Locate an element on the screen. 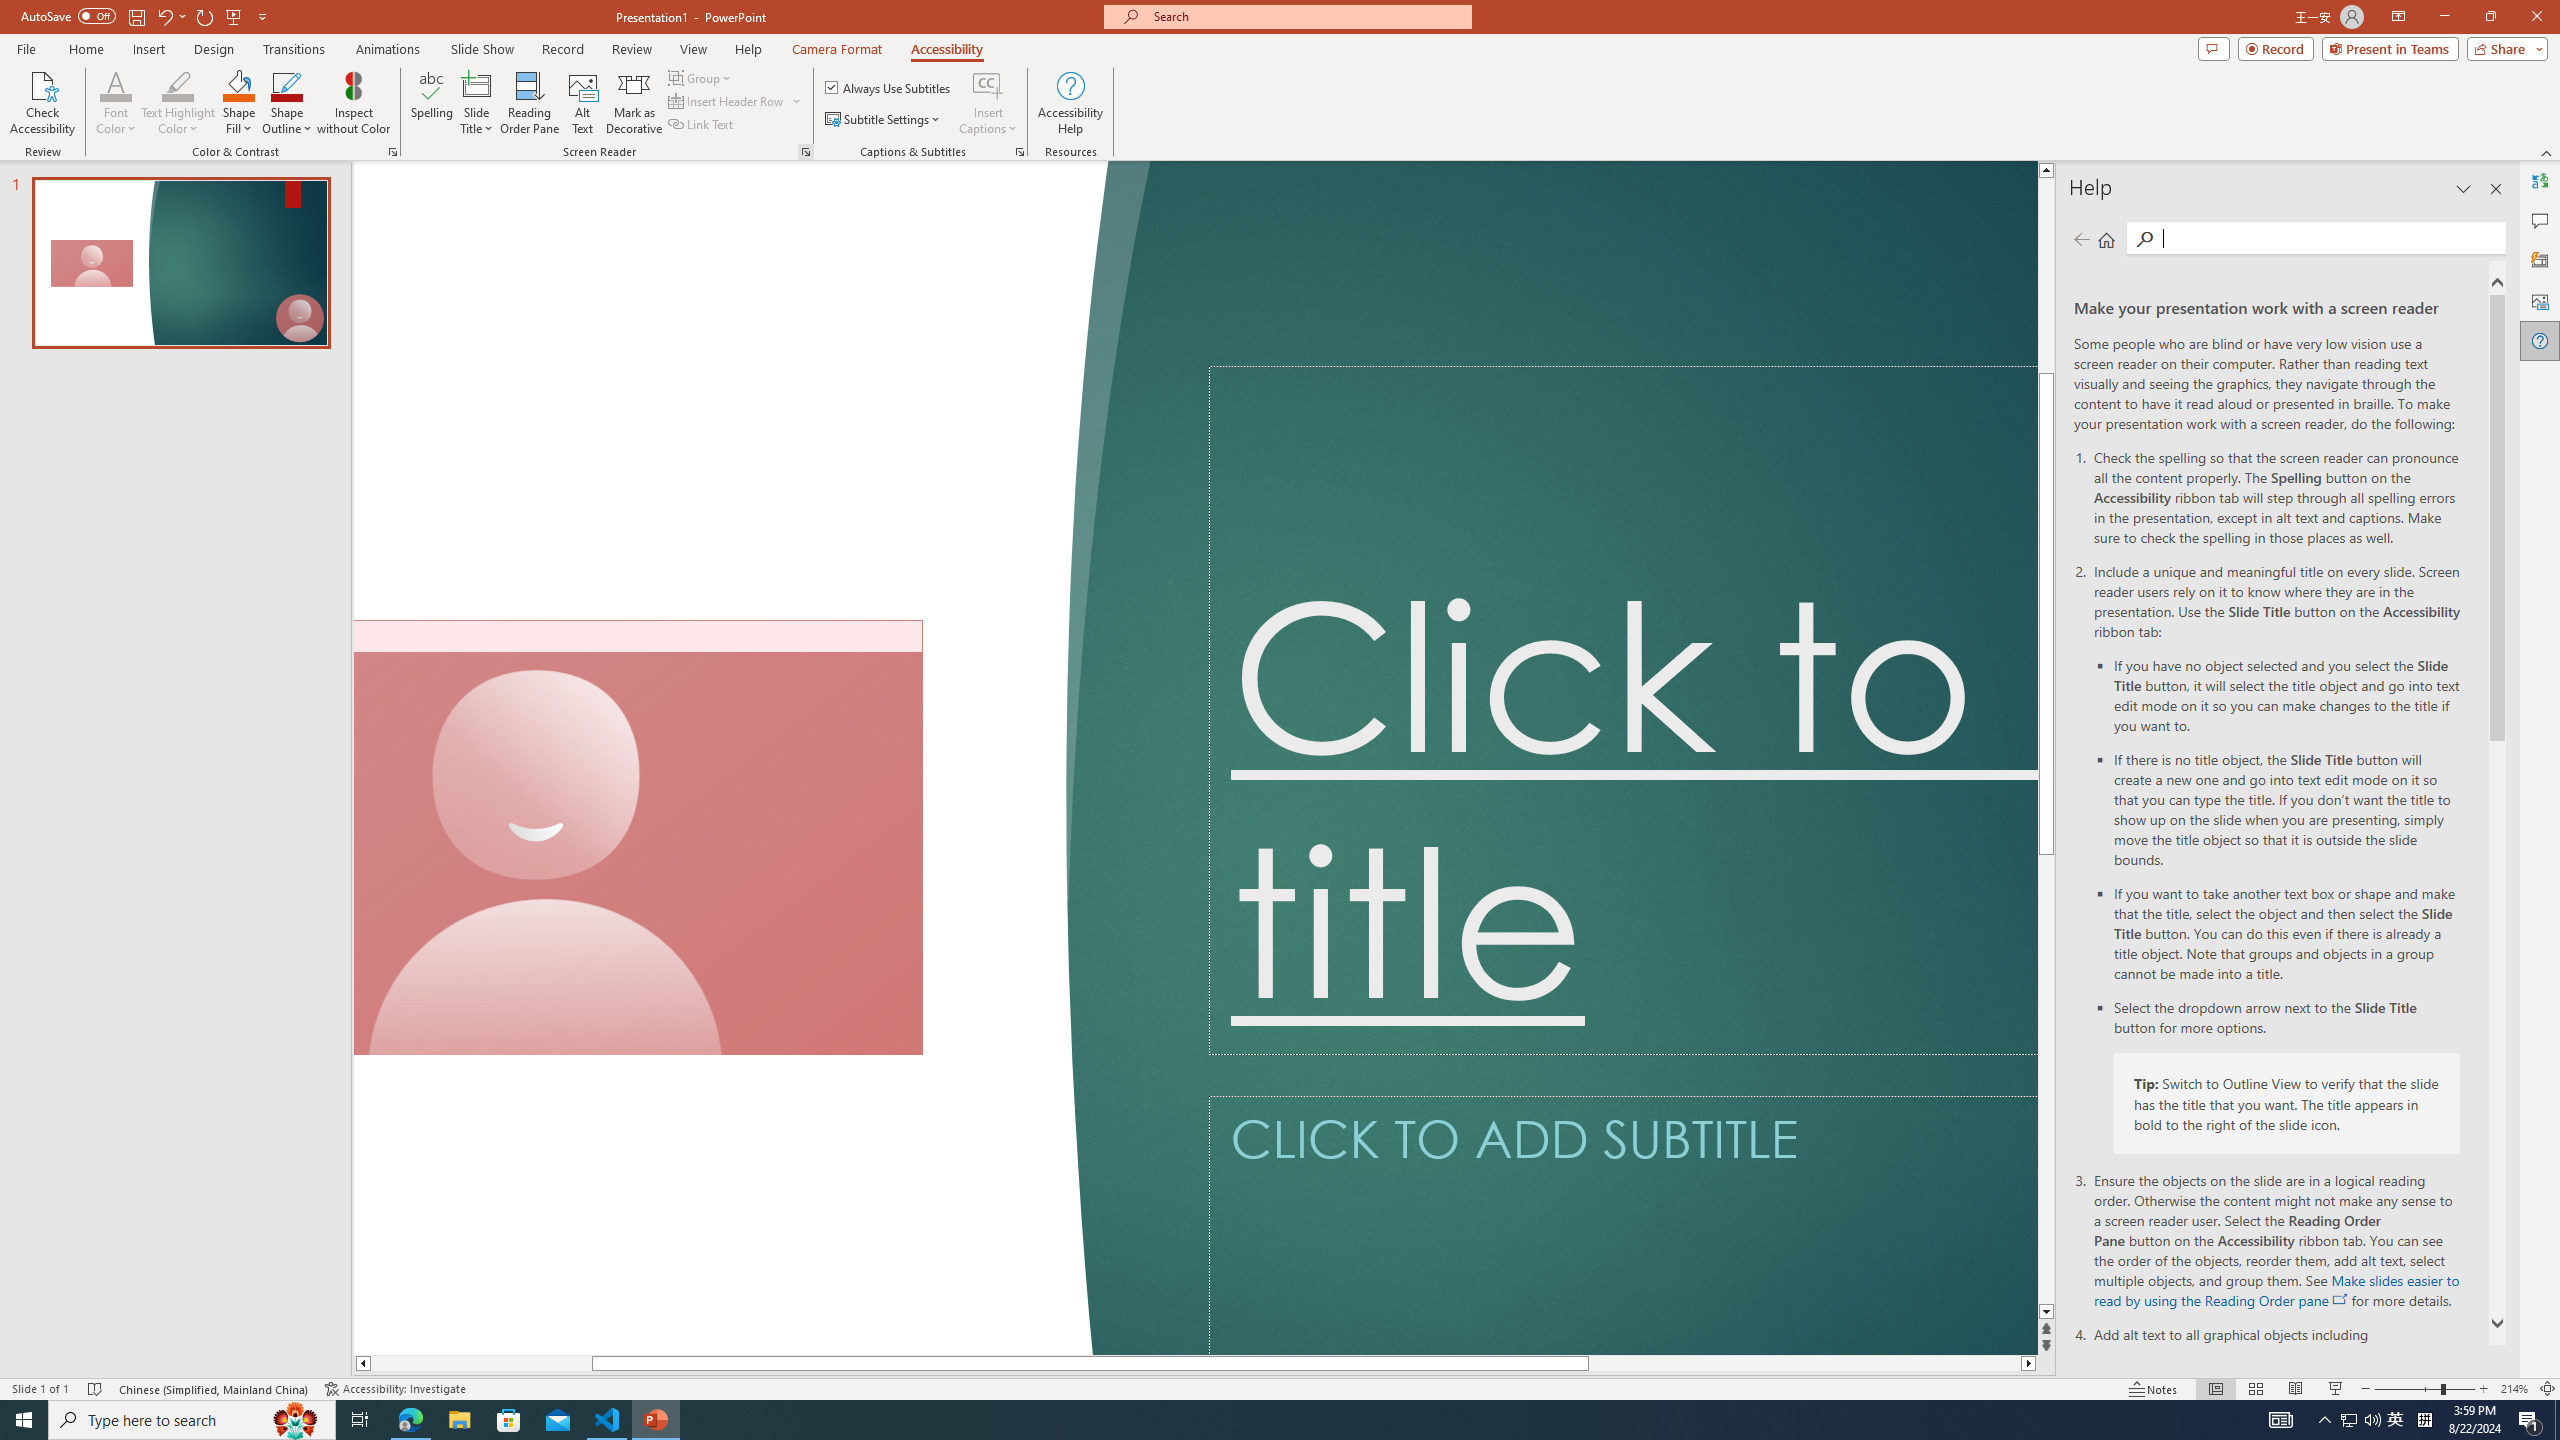 Image resolution: width=2560 pixels, height=1440 pixels. Link Text is located at coordinates (702, 124).